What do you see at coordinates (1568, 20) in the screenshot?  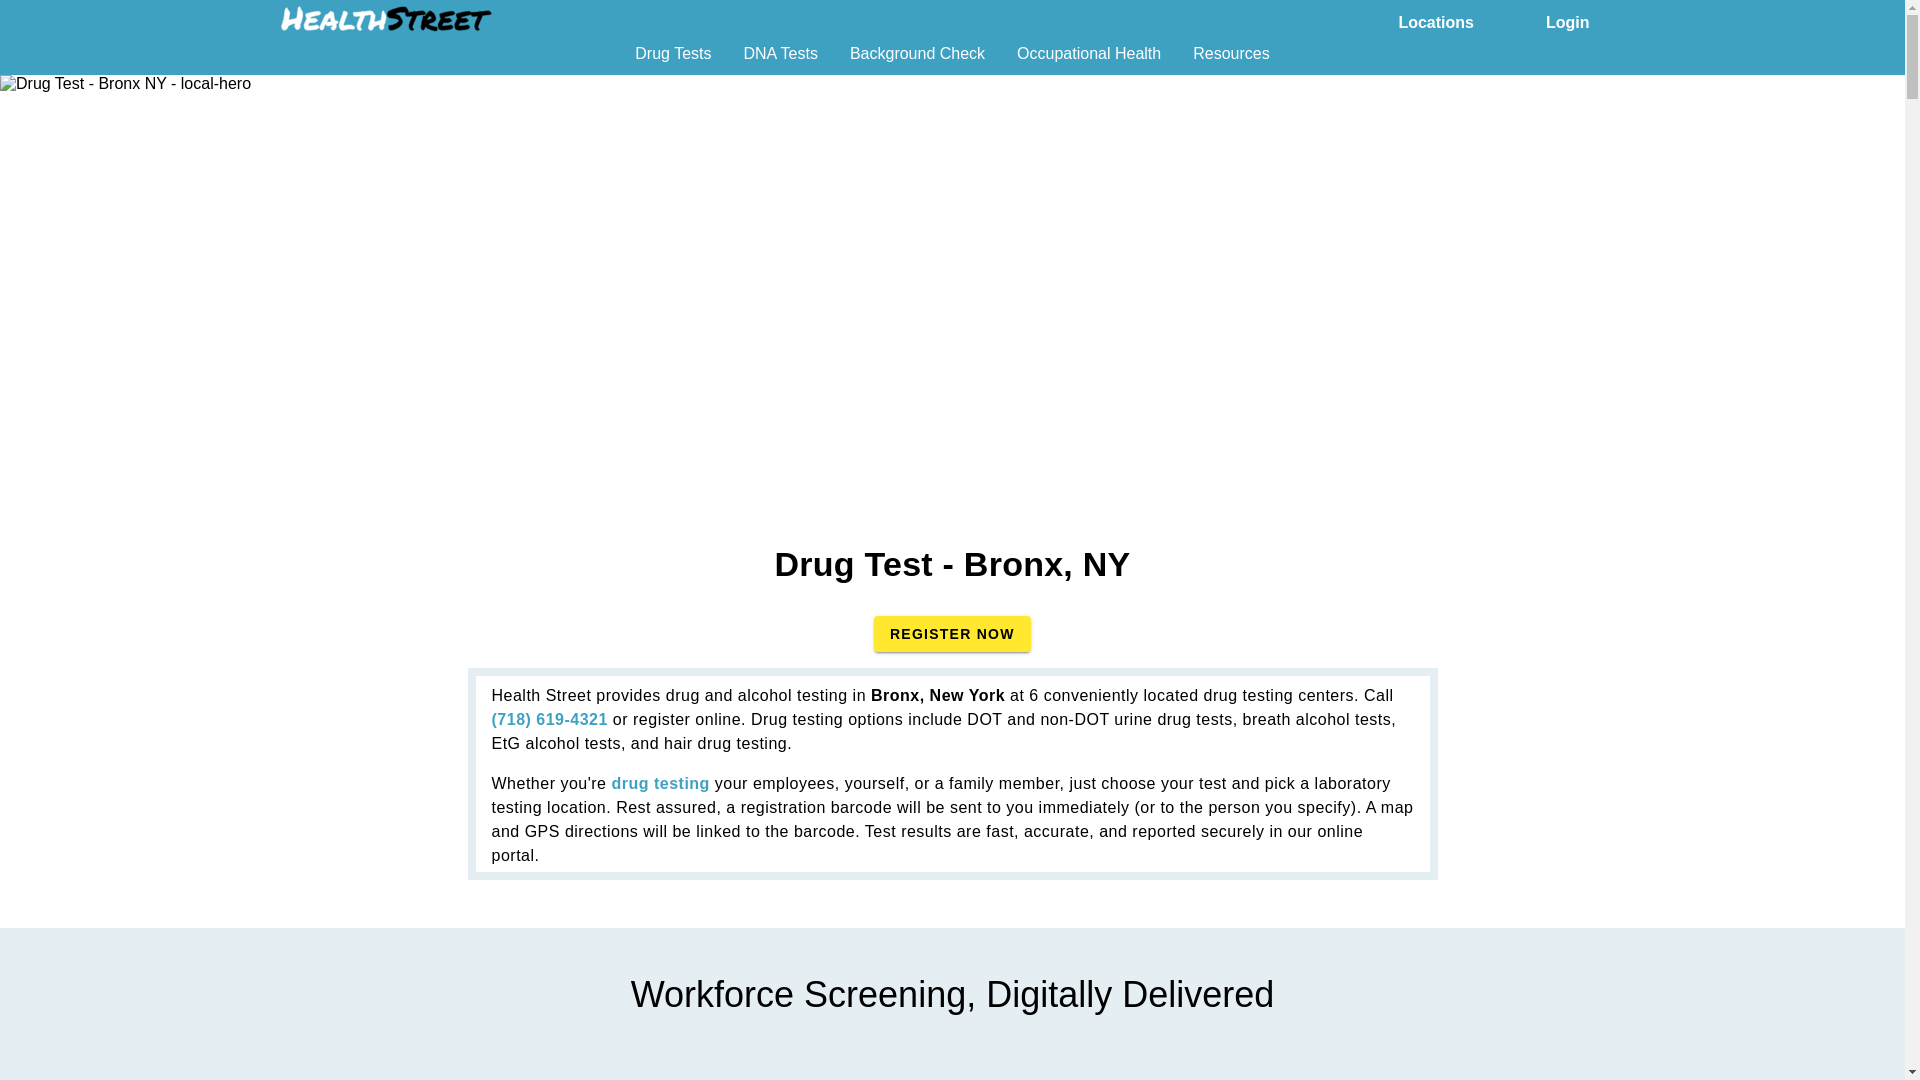 I see `Login` at bounding box center [1568, 20].